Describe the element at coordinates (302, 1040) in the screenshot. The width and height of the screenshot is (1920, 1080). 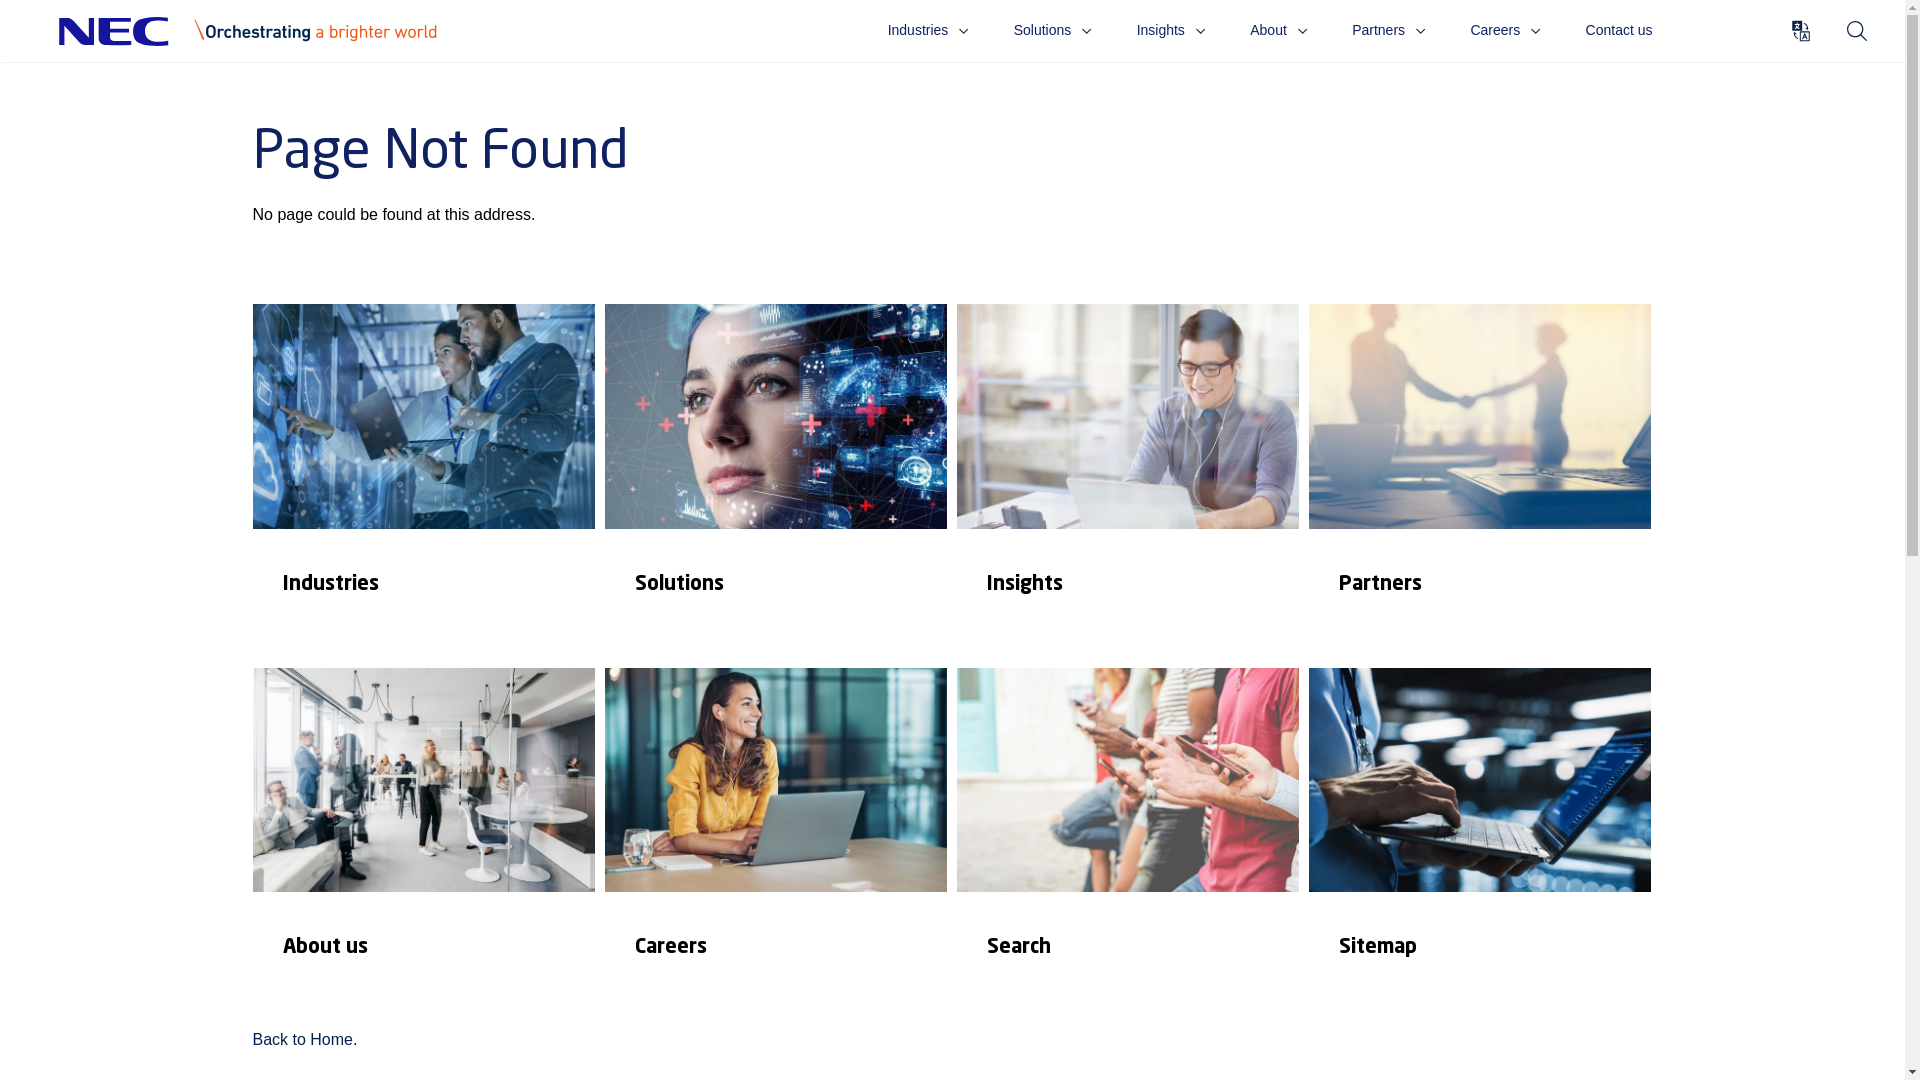
I see `Back to Home` at that location.